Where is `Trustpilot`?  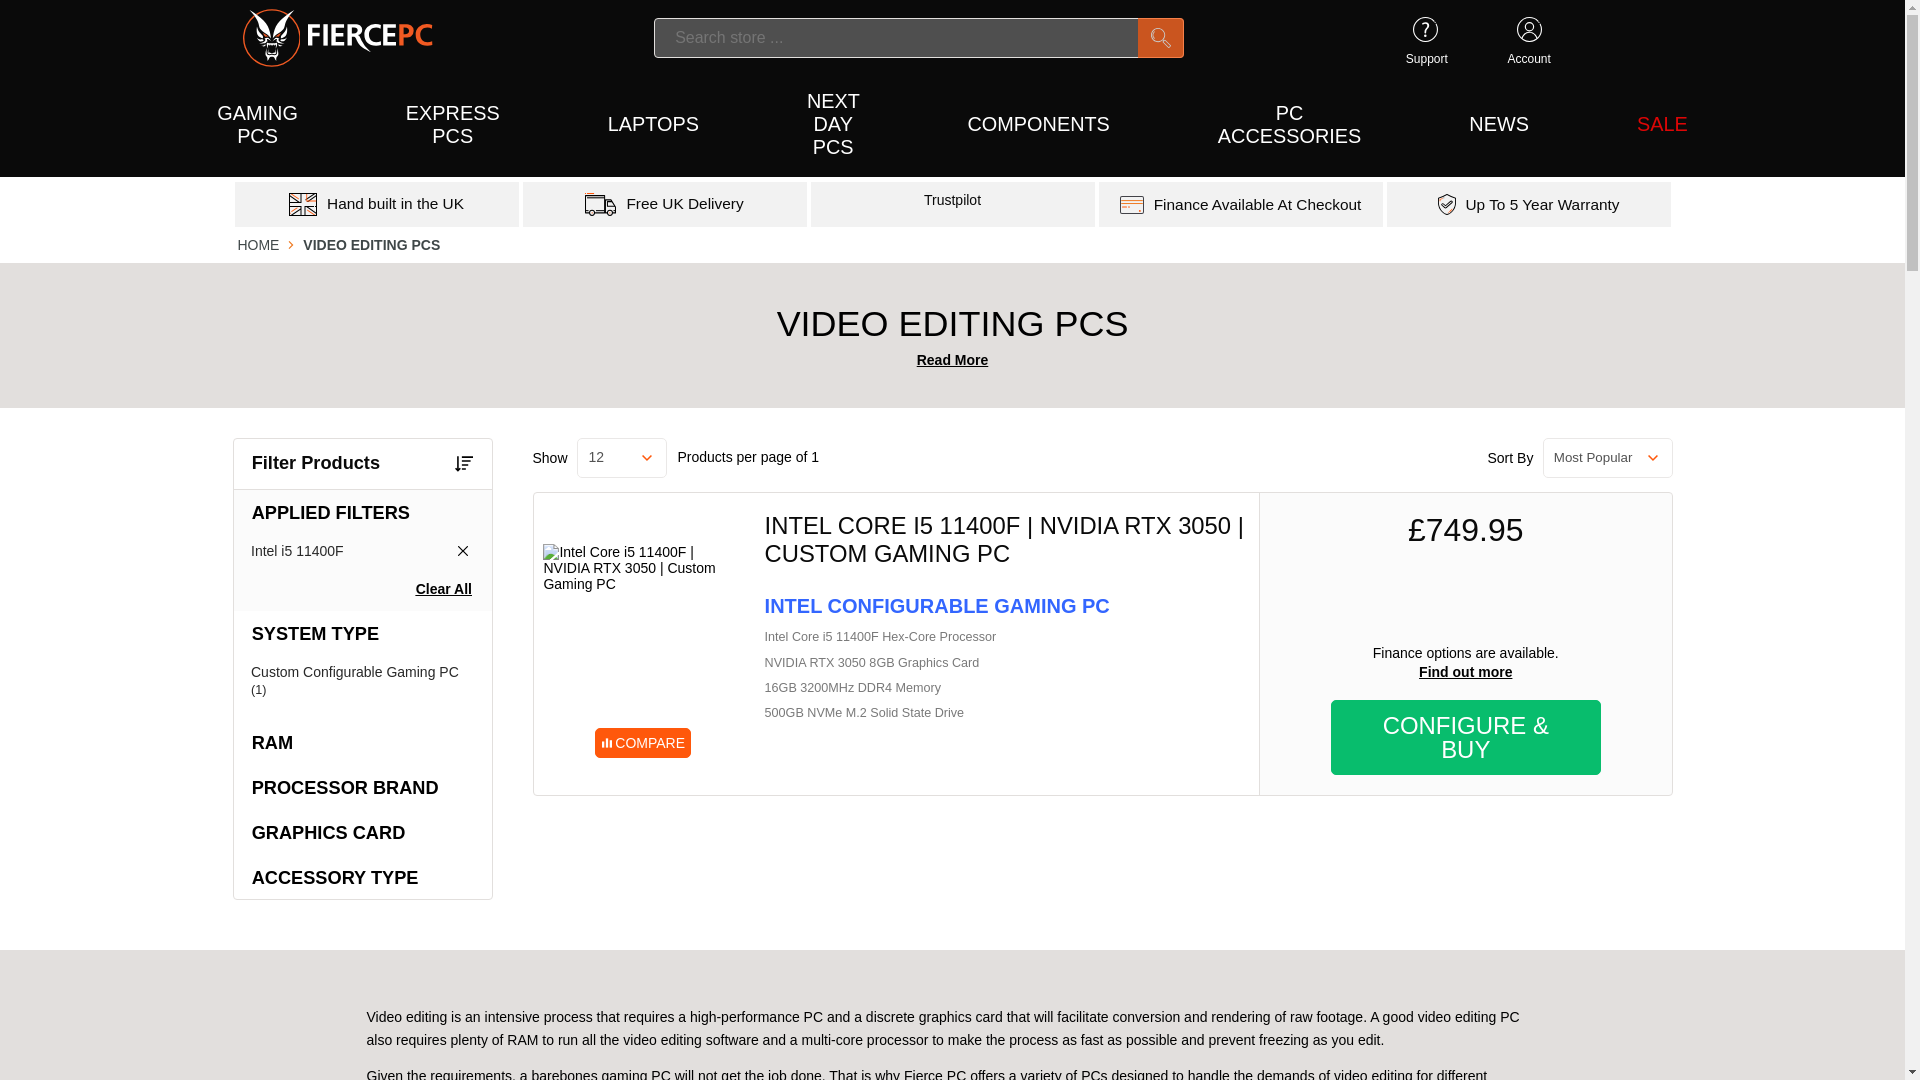 Trustpilot is located at coordinates (952, 200).